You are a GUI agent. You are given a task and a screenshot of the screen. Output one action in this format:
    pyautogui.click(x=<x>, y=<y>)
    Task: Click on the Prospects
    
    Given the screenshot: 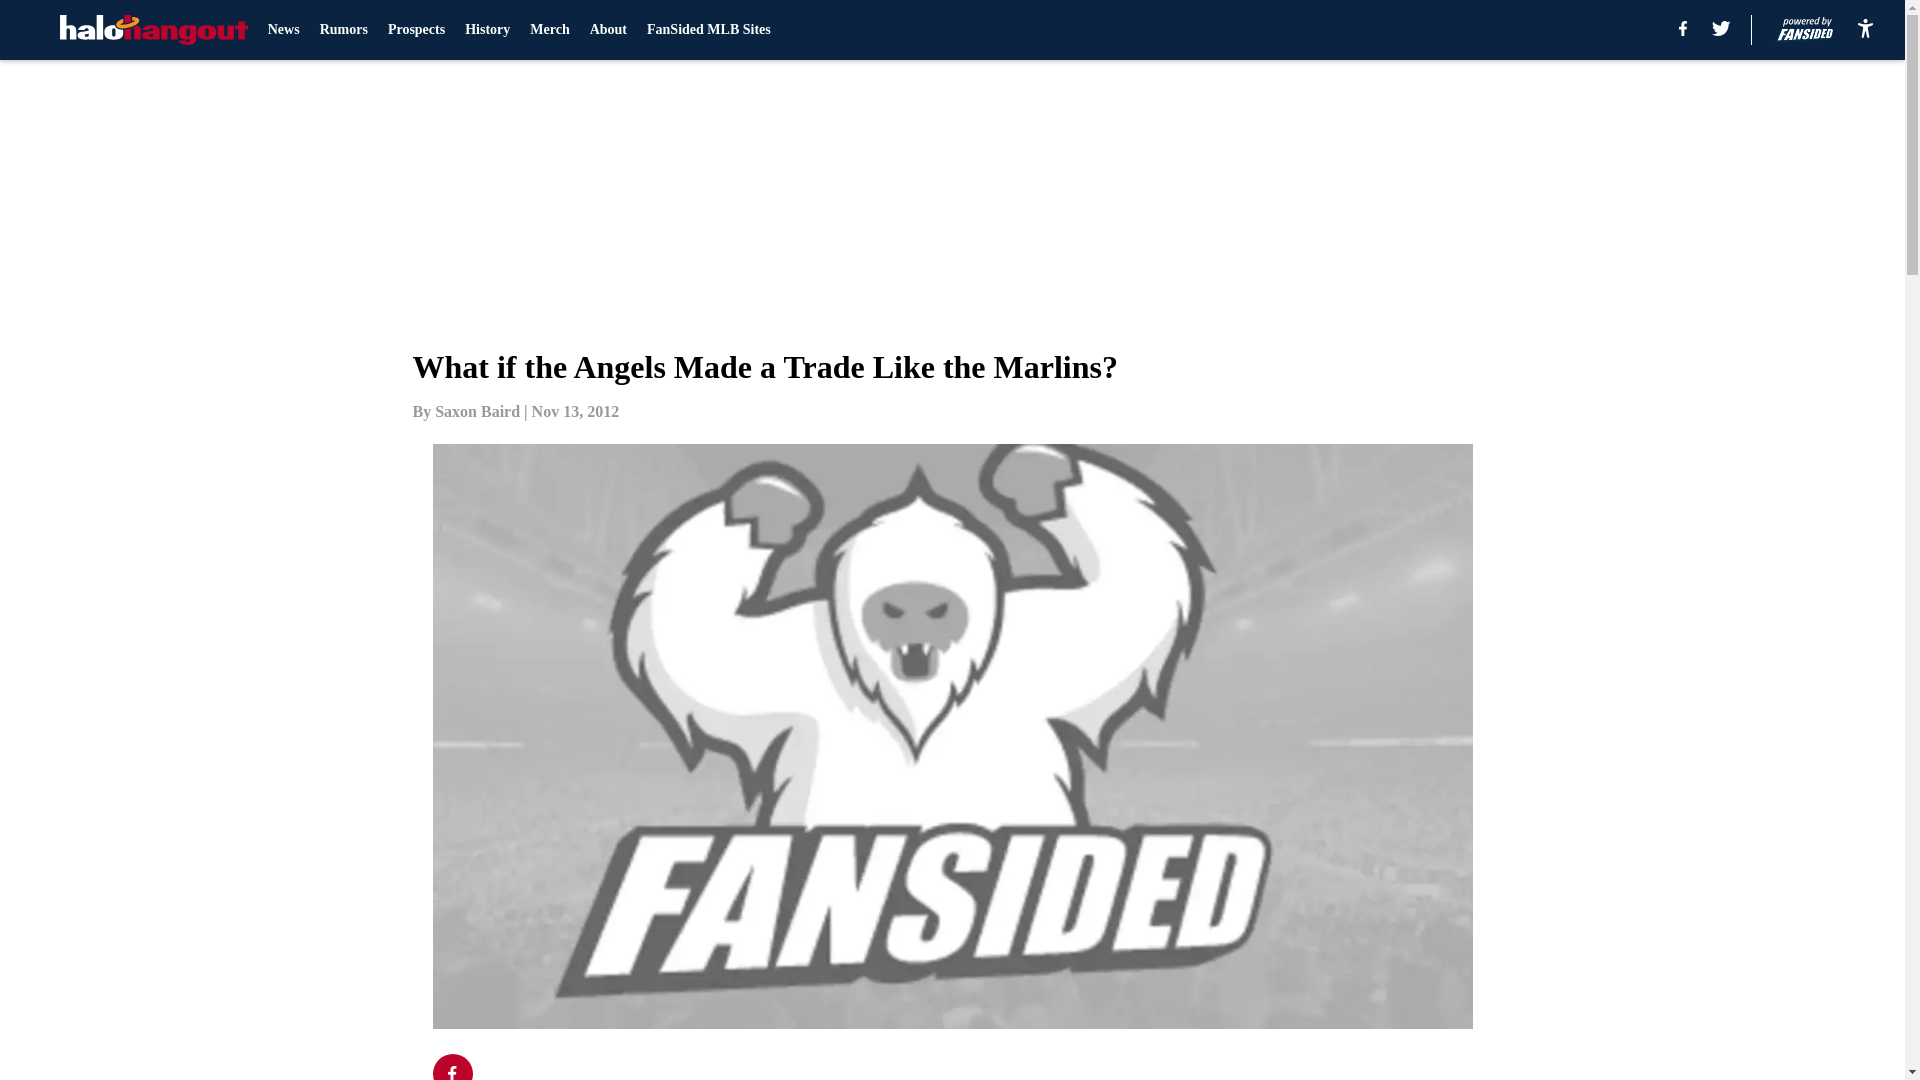 What is the action you would take?
    pyautogui.click(x=416, y=30)
    